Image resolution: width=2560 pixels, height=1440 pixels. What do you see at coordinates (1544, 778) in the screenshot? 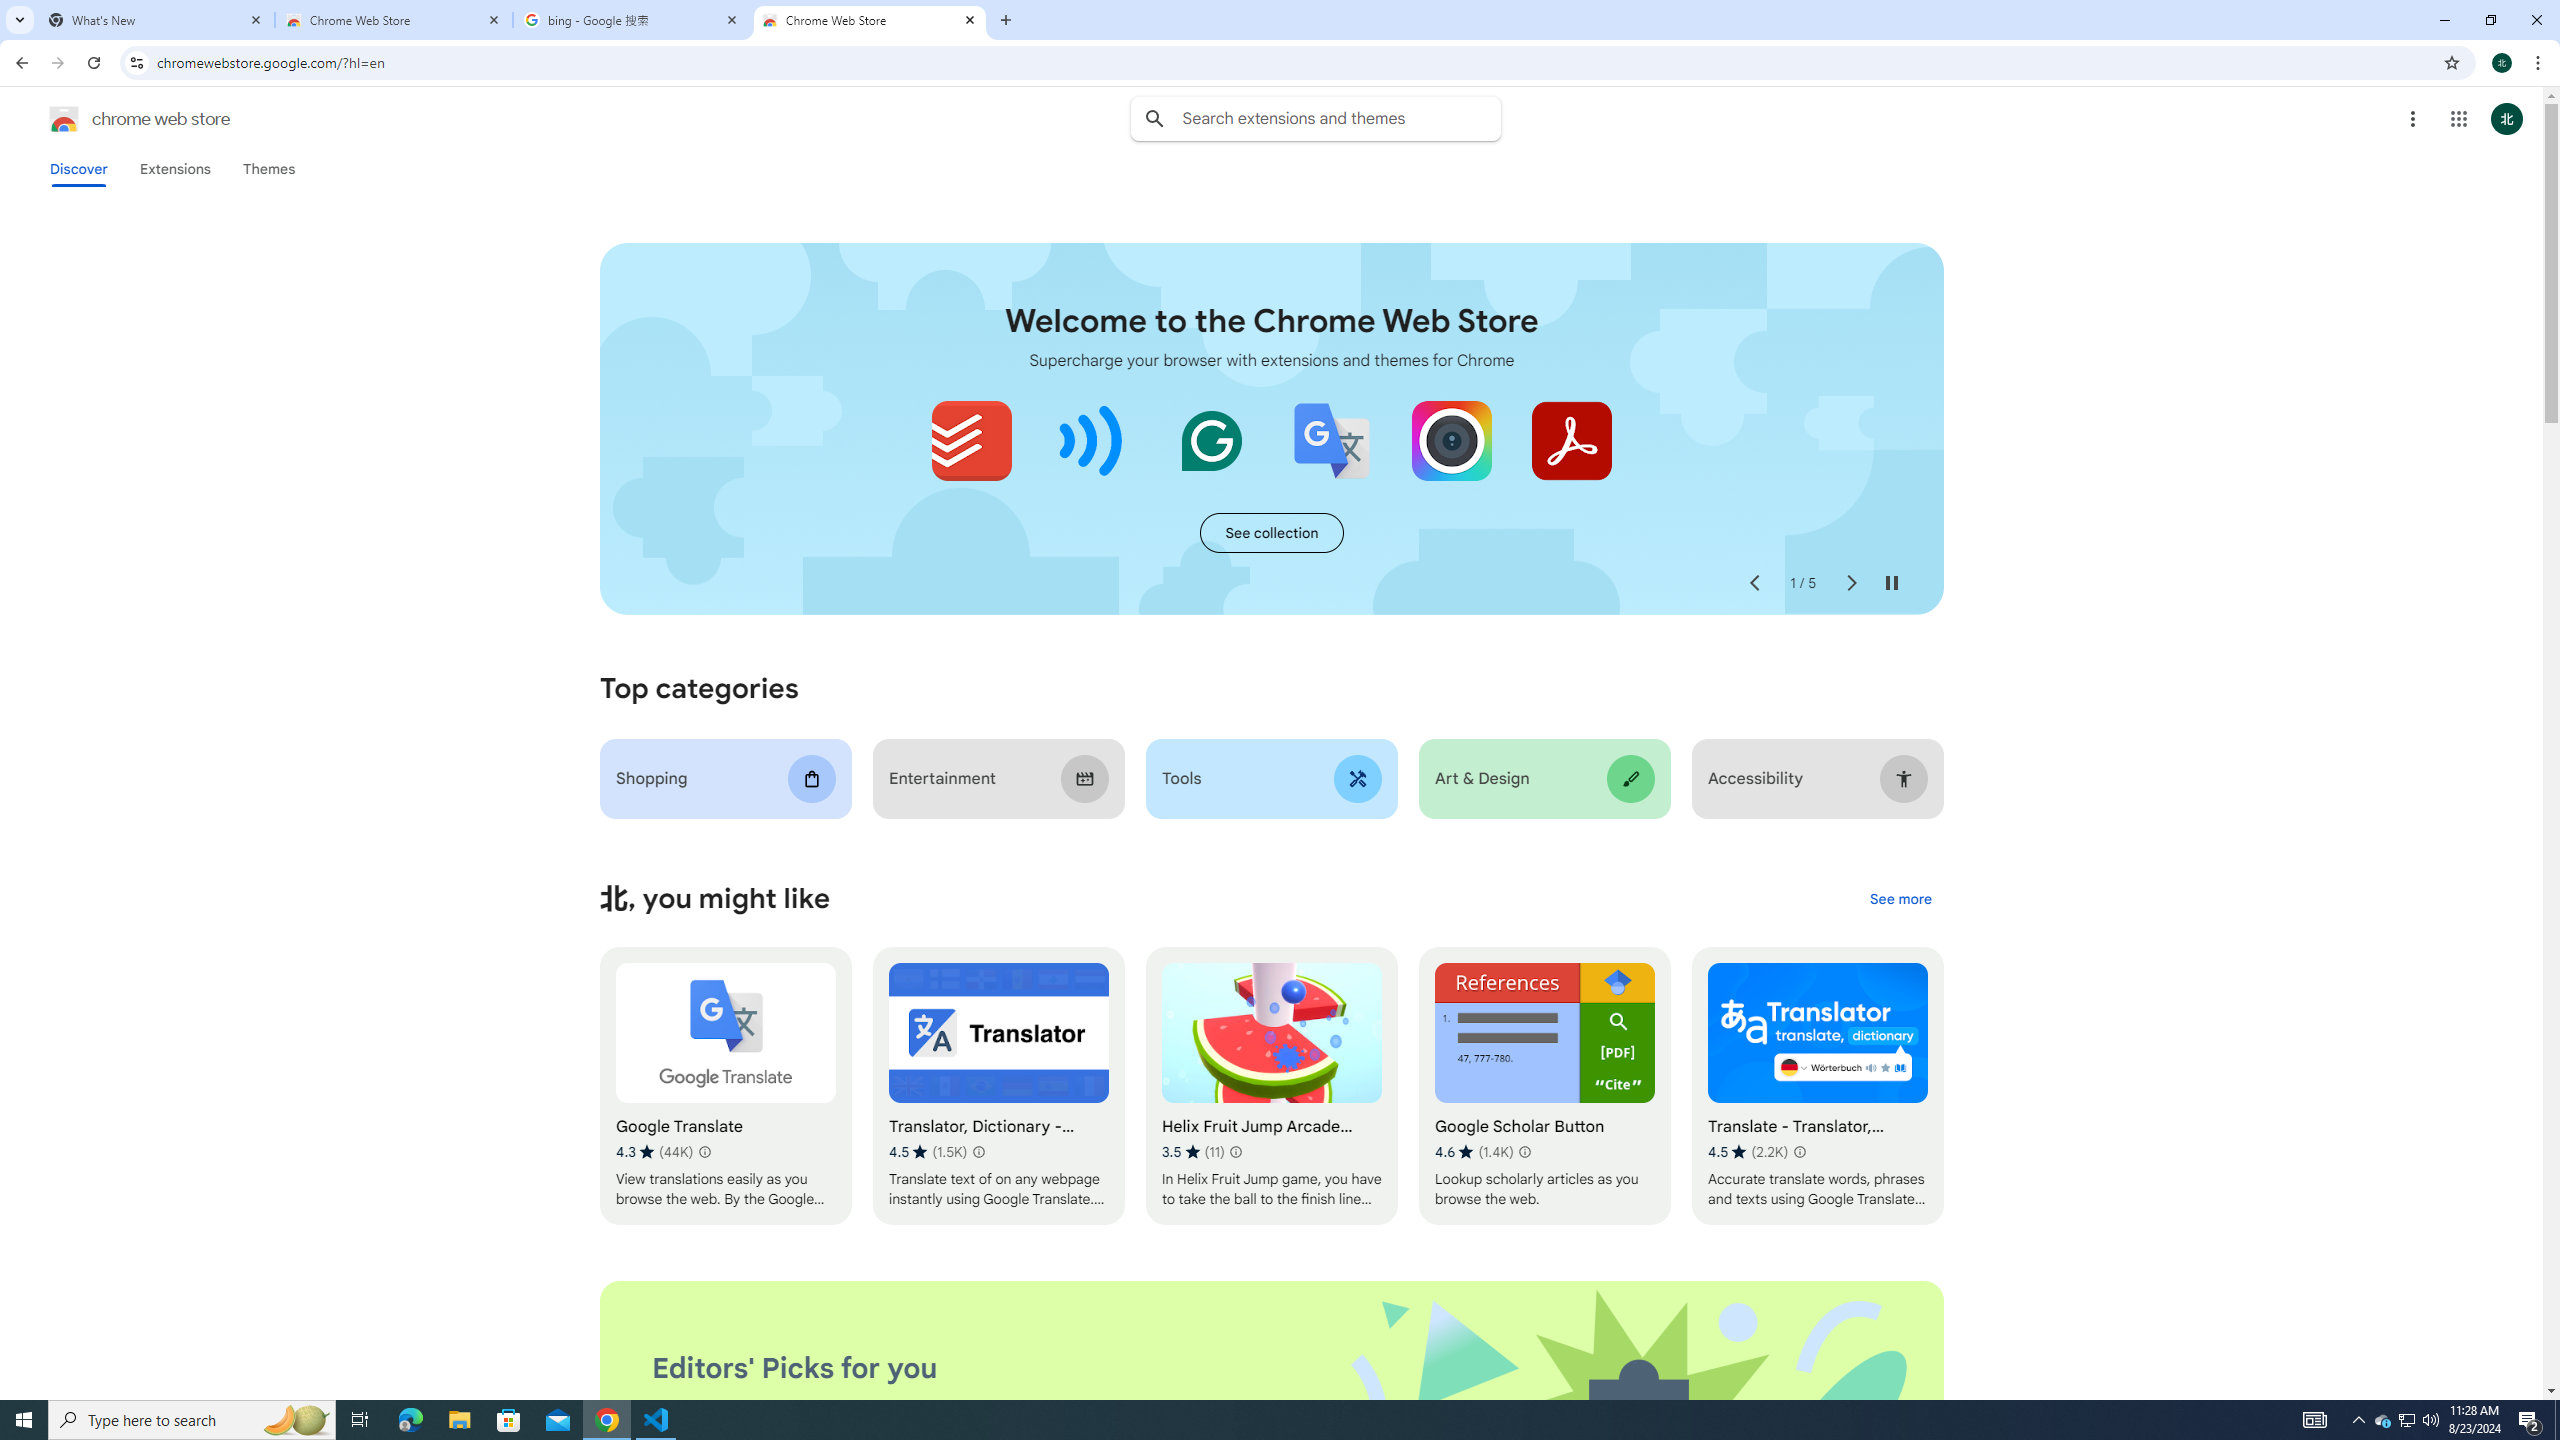
I see `Art & Design` at bounding box center [1544, 778].